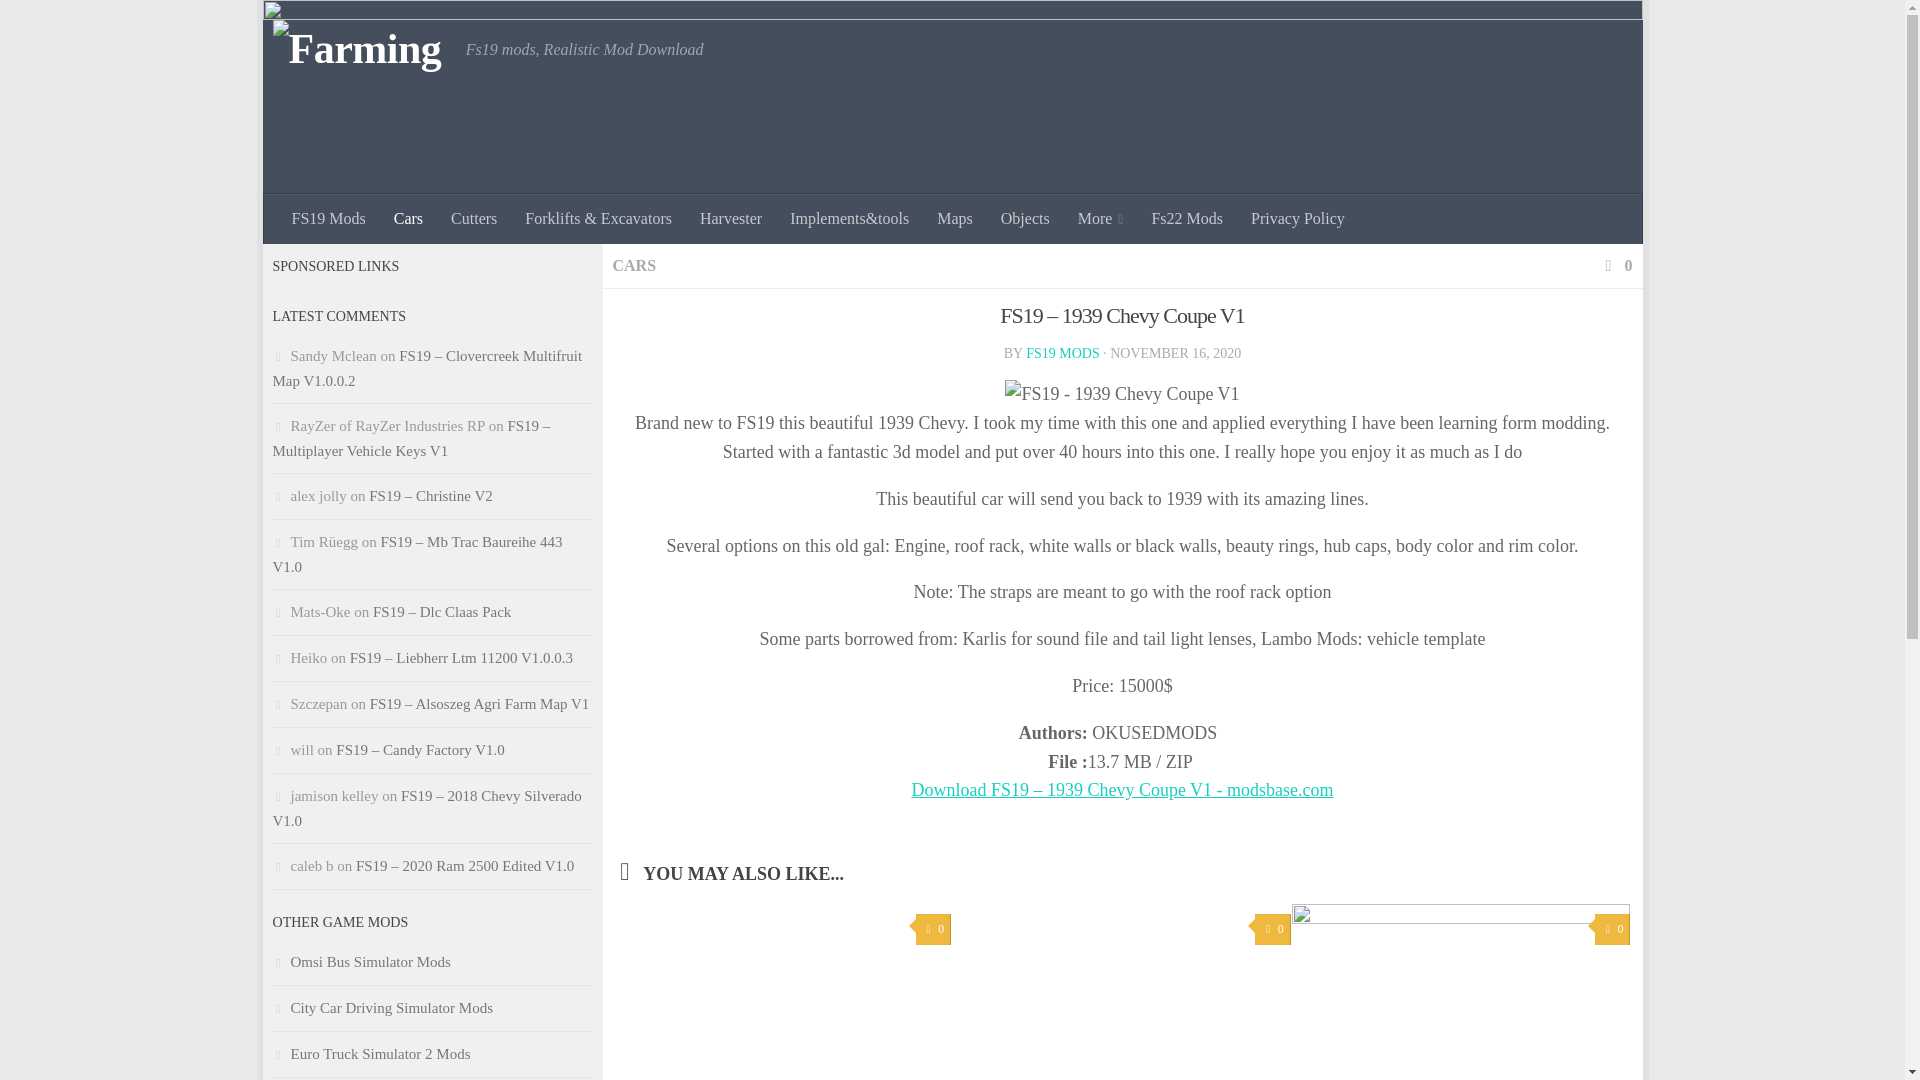 This screenshot has height=1080, width=1920. What do you see at coordinates (408, 219) in the screenshot?
I see `Cars` at bounding box center [408, 219].